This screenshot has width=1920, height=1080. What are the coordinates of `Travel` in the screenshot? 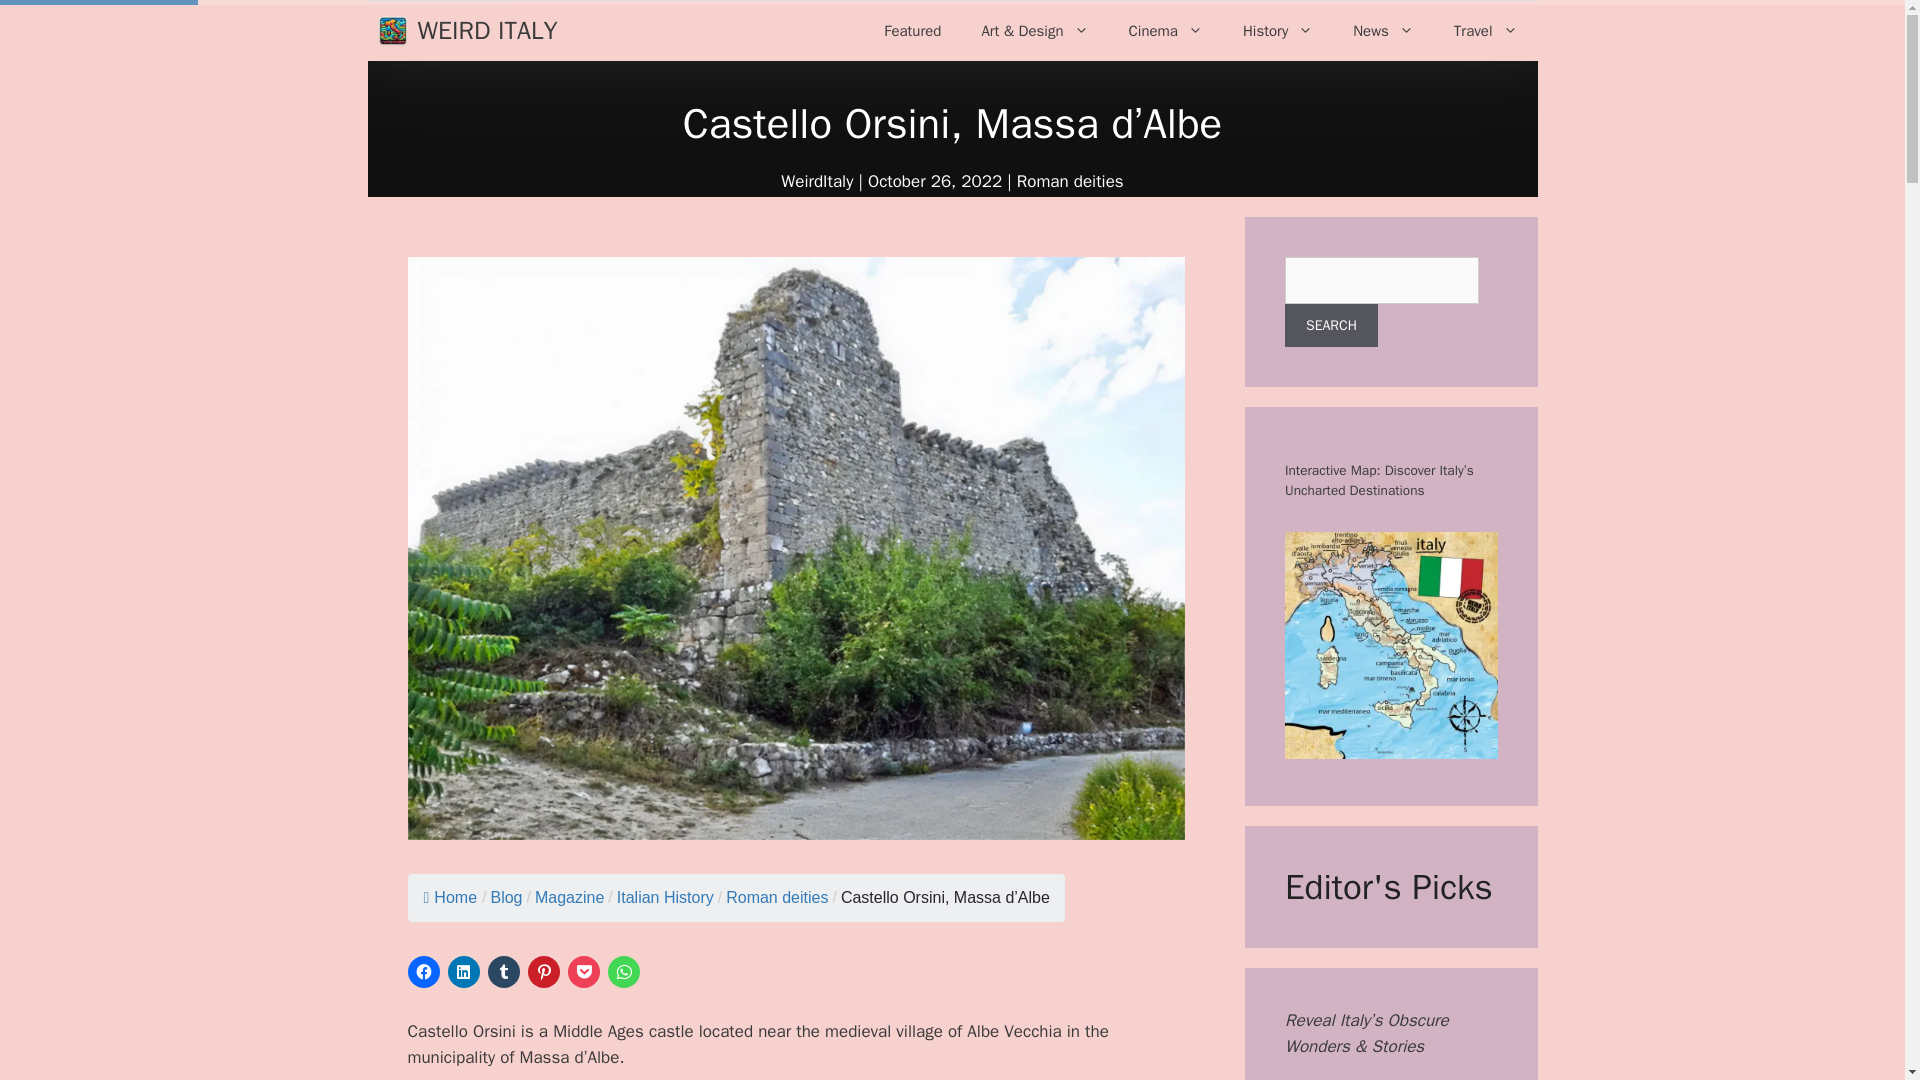 It's located at (1486, 30).